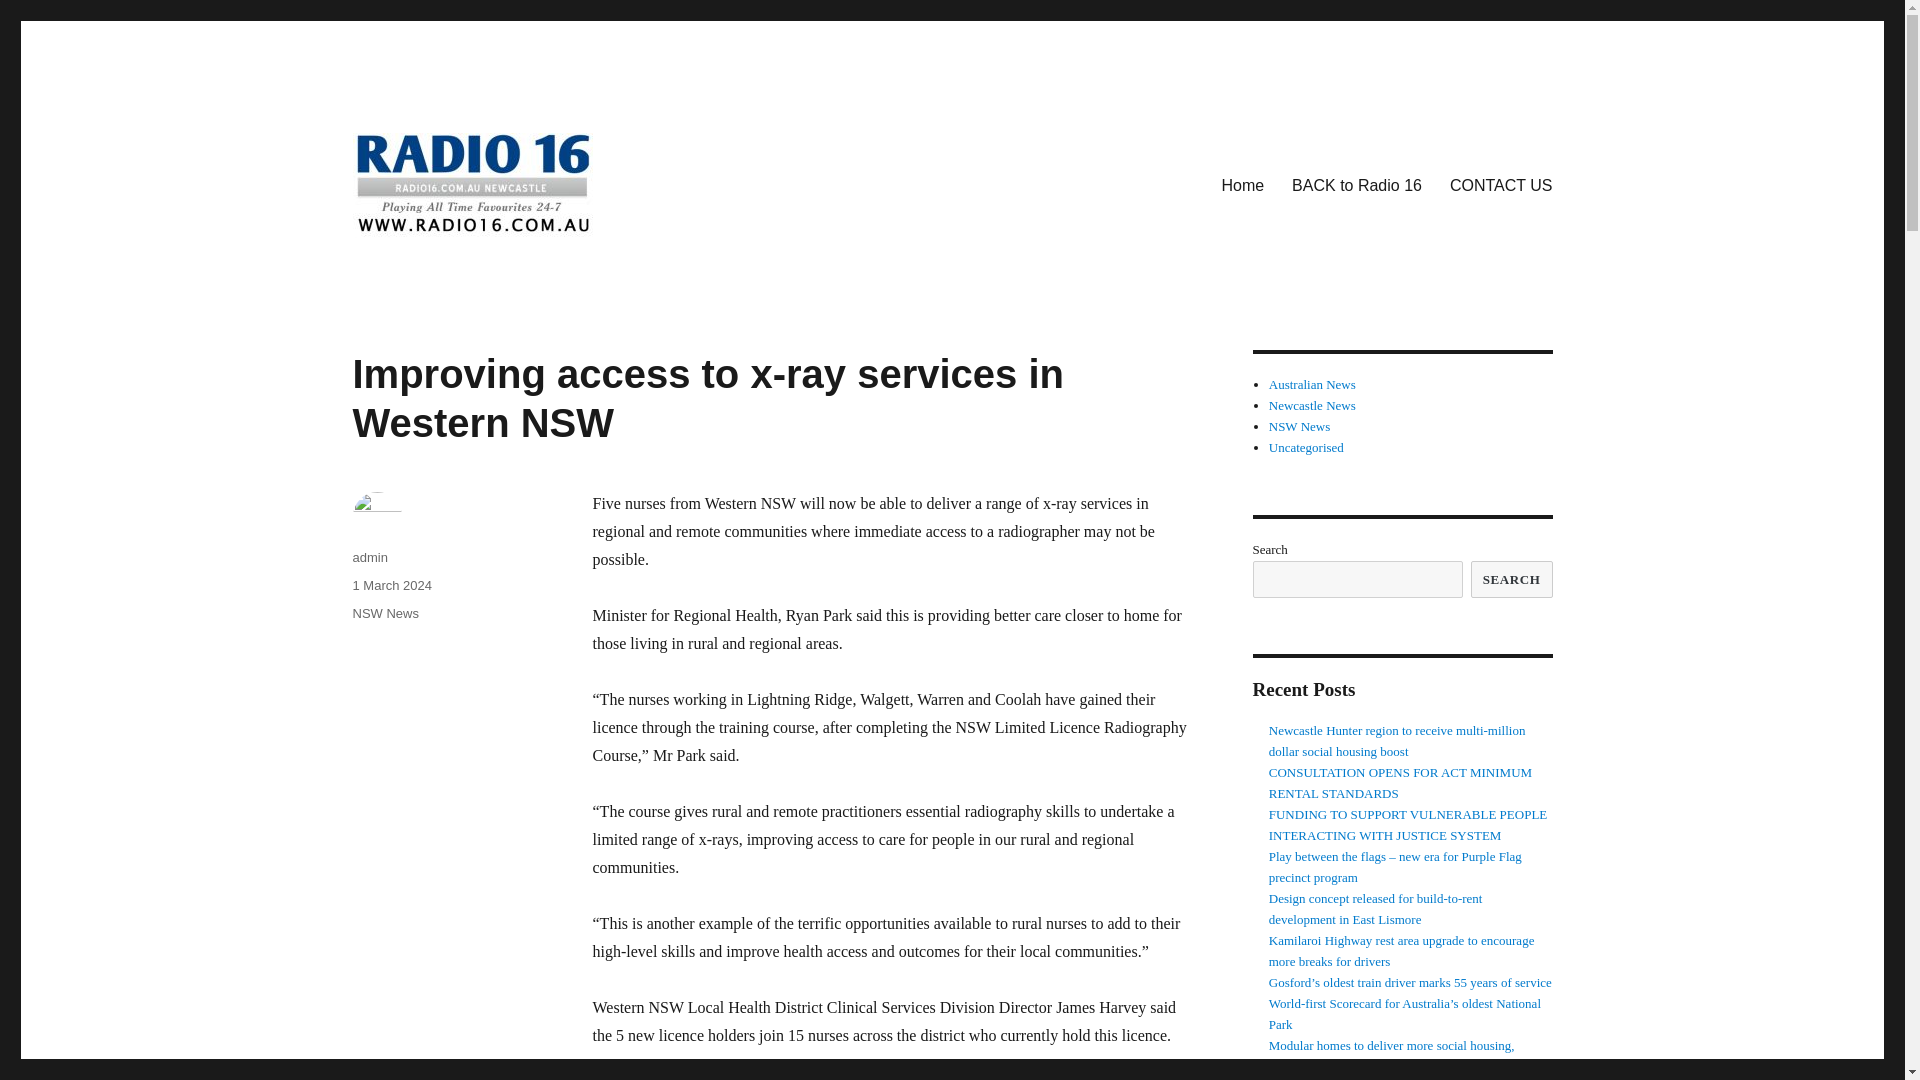 The height and width of the screenshot is (1080, 1920). I want to click on admin, so click(369, 556).